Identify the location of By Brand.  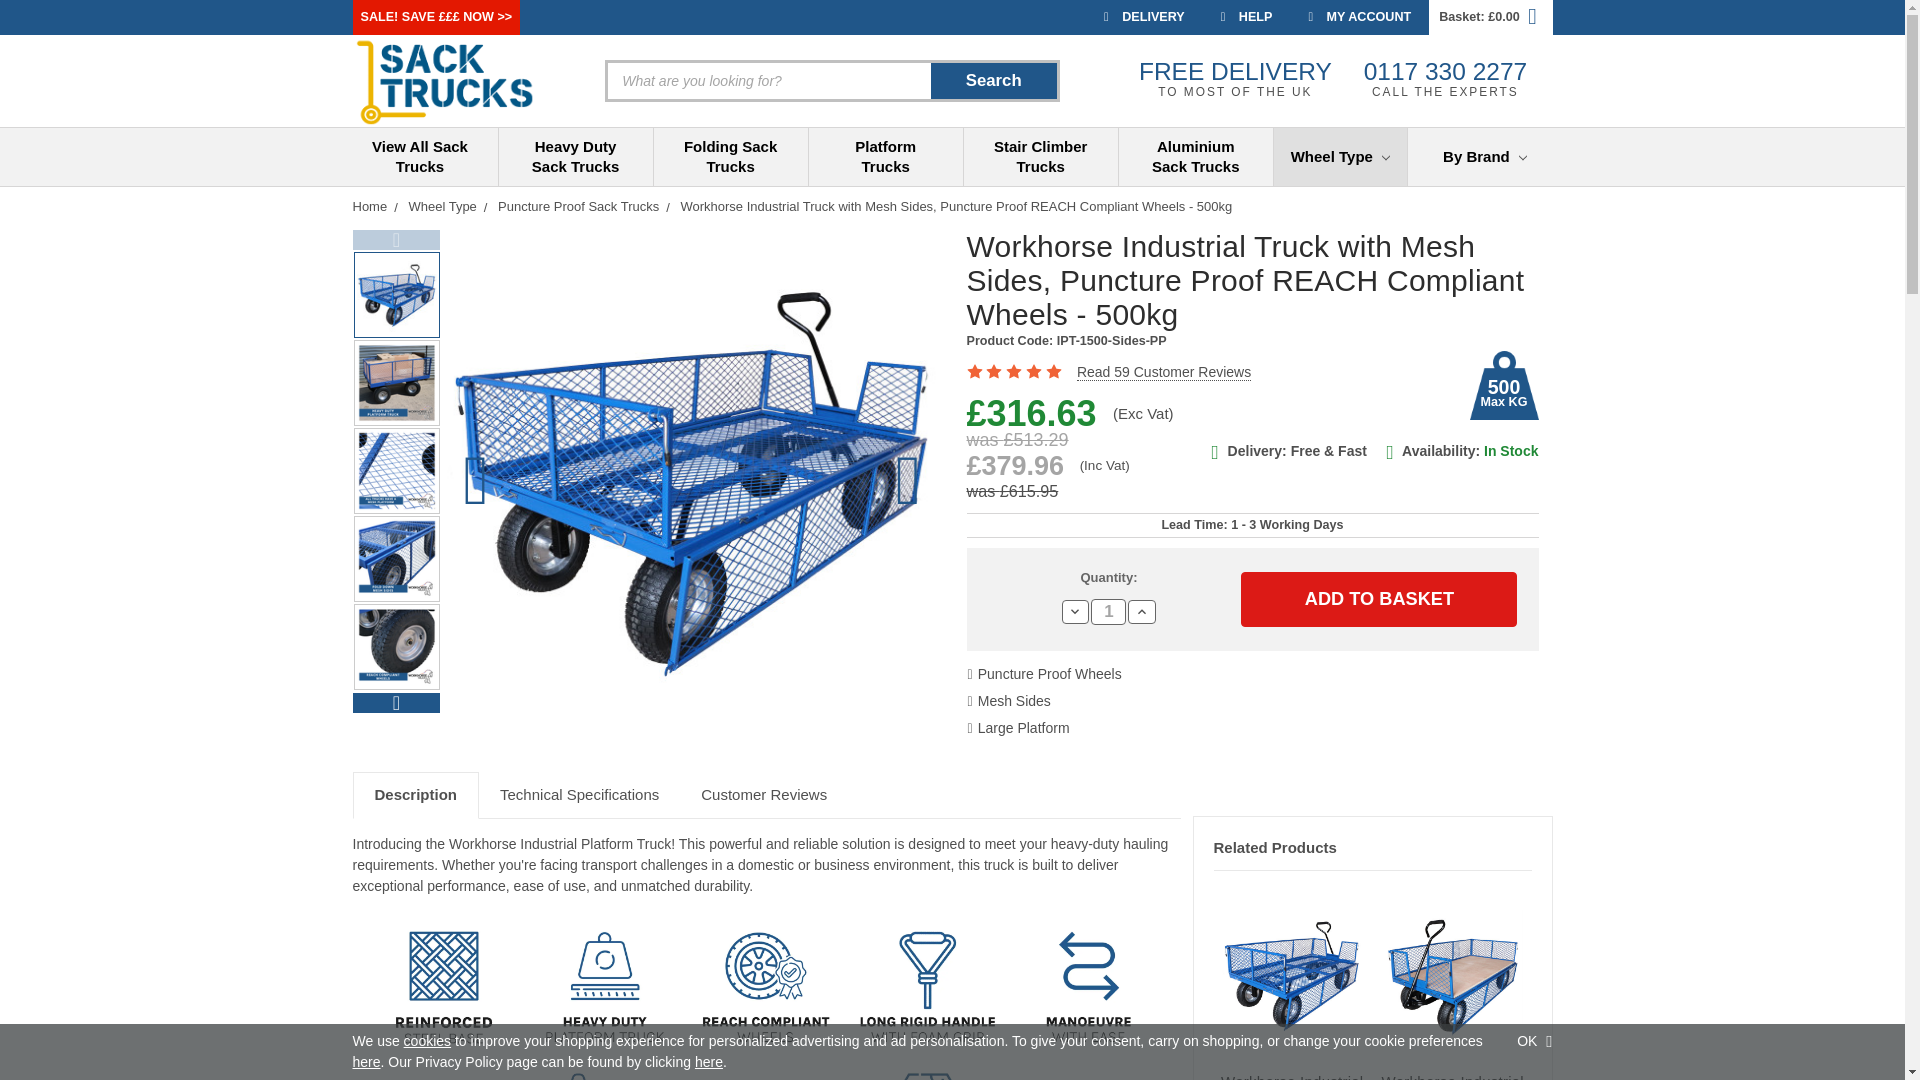
(1484, 156).